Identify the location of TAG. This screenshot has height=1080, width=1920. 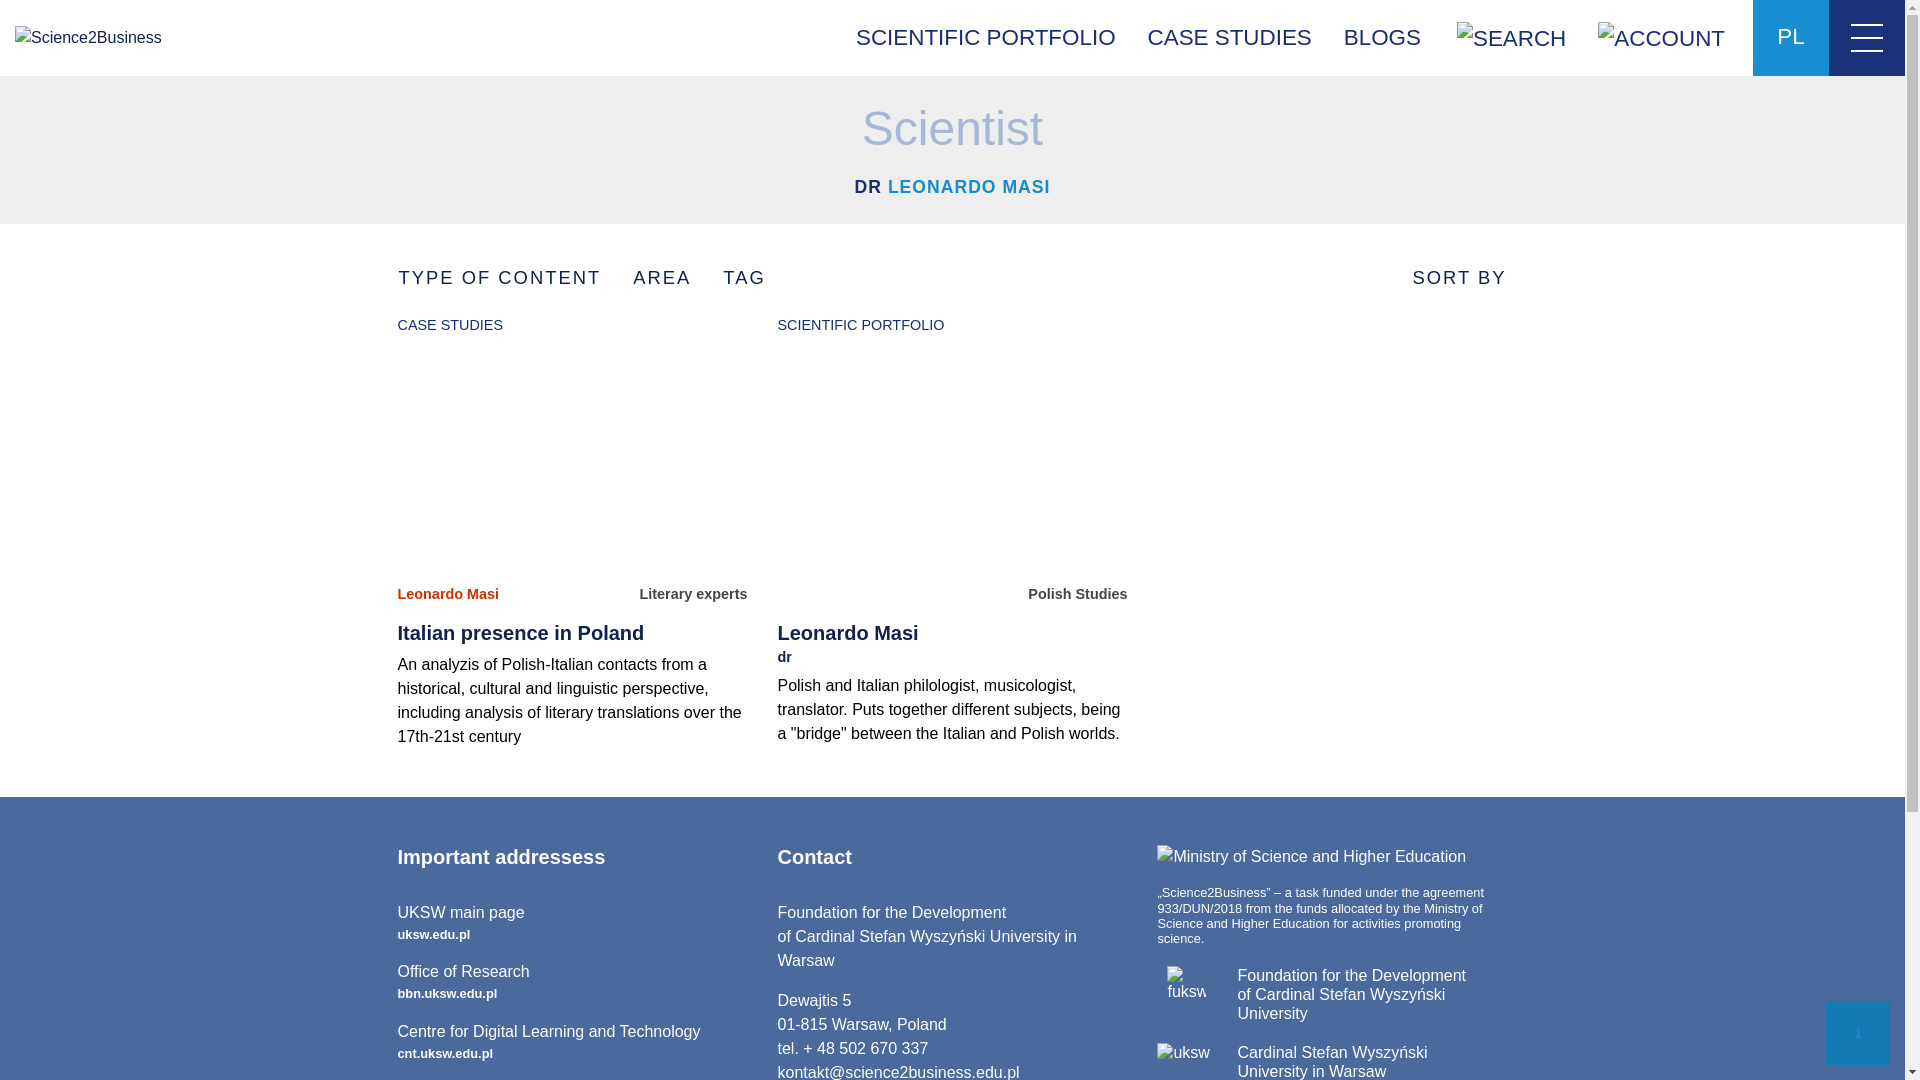
(572, 923).